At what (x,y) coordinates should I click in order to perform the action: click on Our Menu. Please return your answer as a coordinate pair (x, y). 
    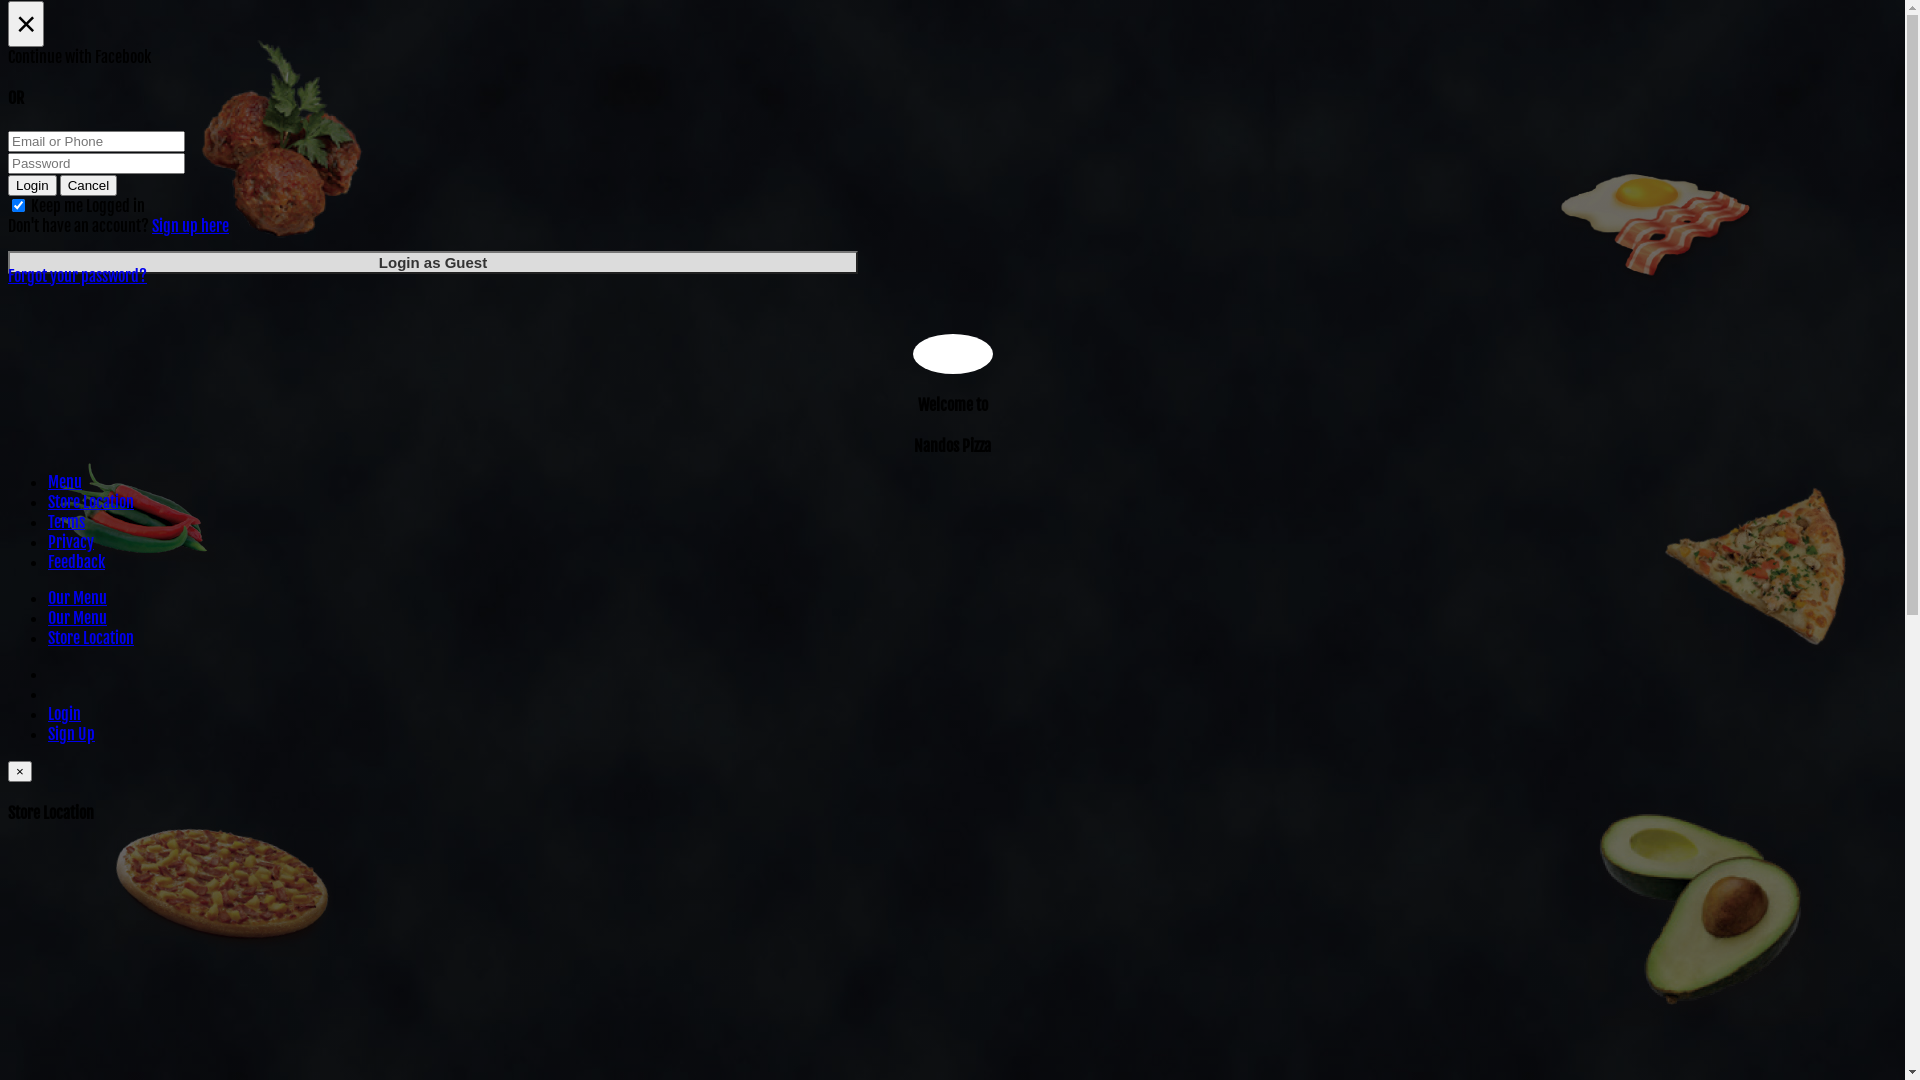
    Looking at the image, I should click on (78, 598).